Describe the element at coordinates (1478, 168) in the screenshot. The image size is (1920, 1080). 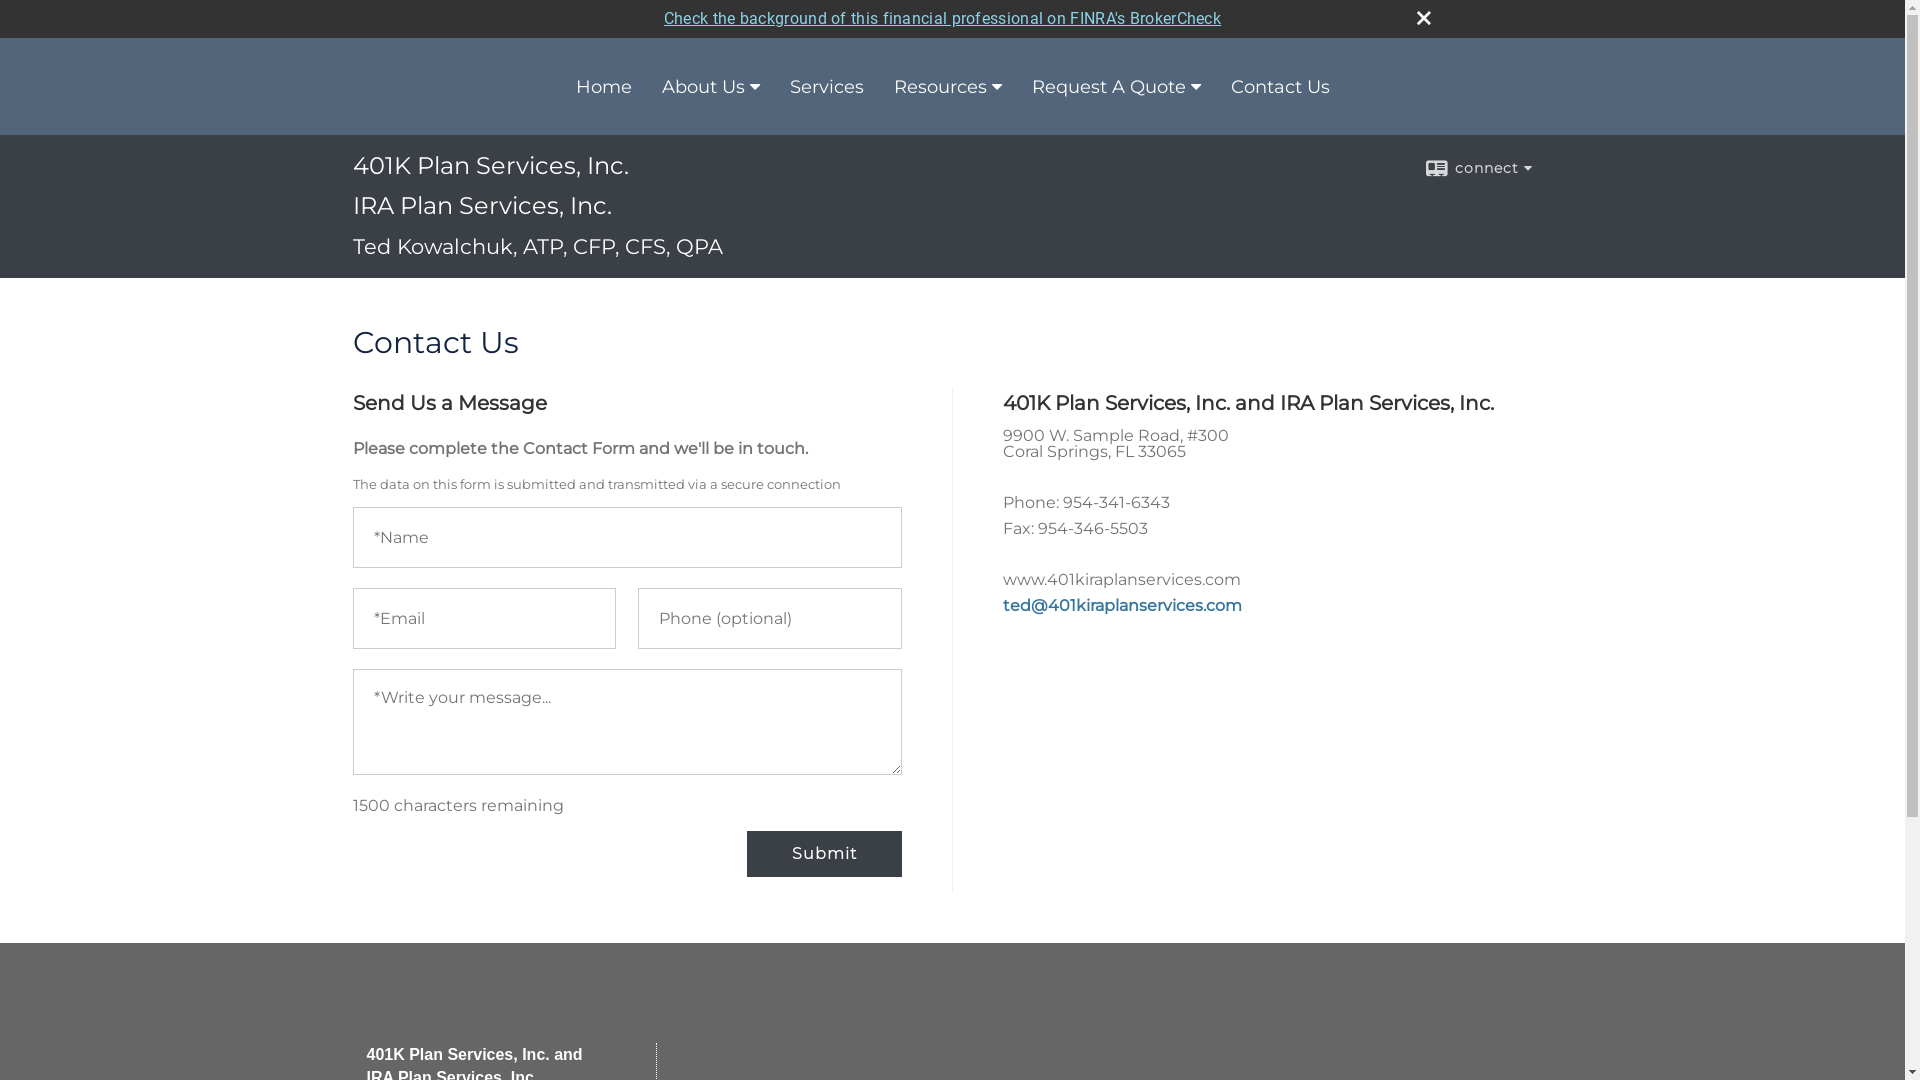
I see `connect` at that location.